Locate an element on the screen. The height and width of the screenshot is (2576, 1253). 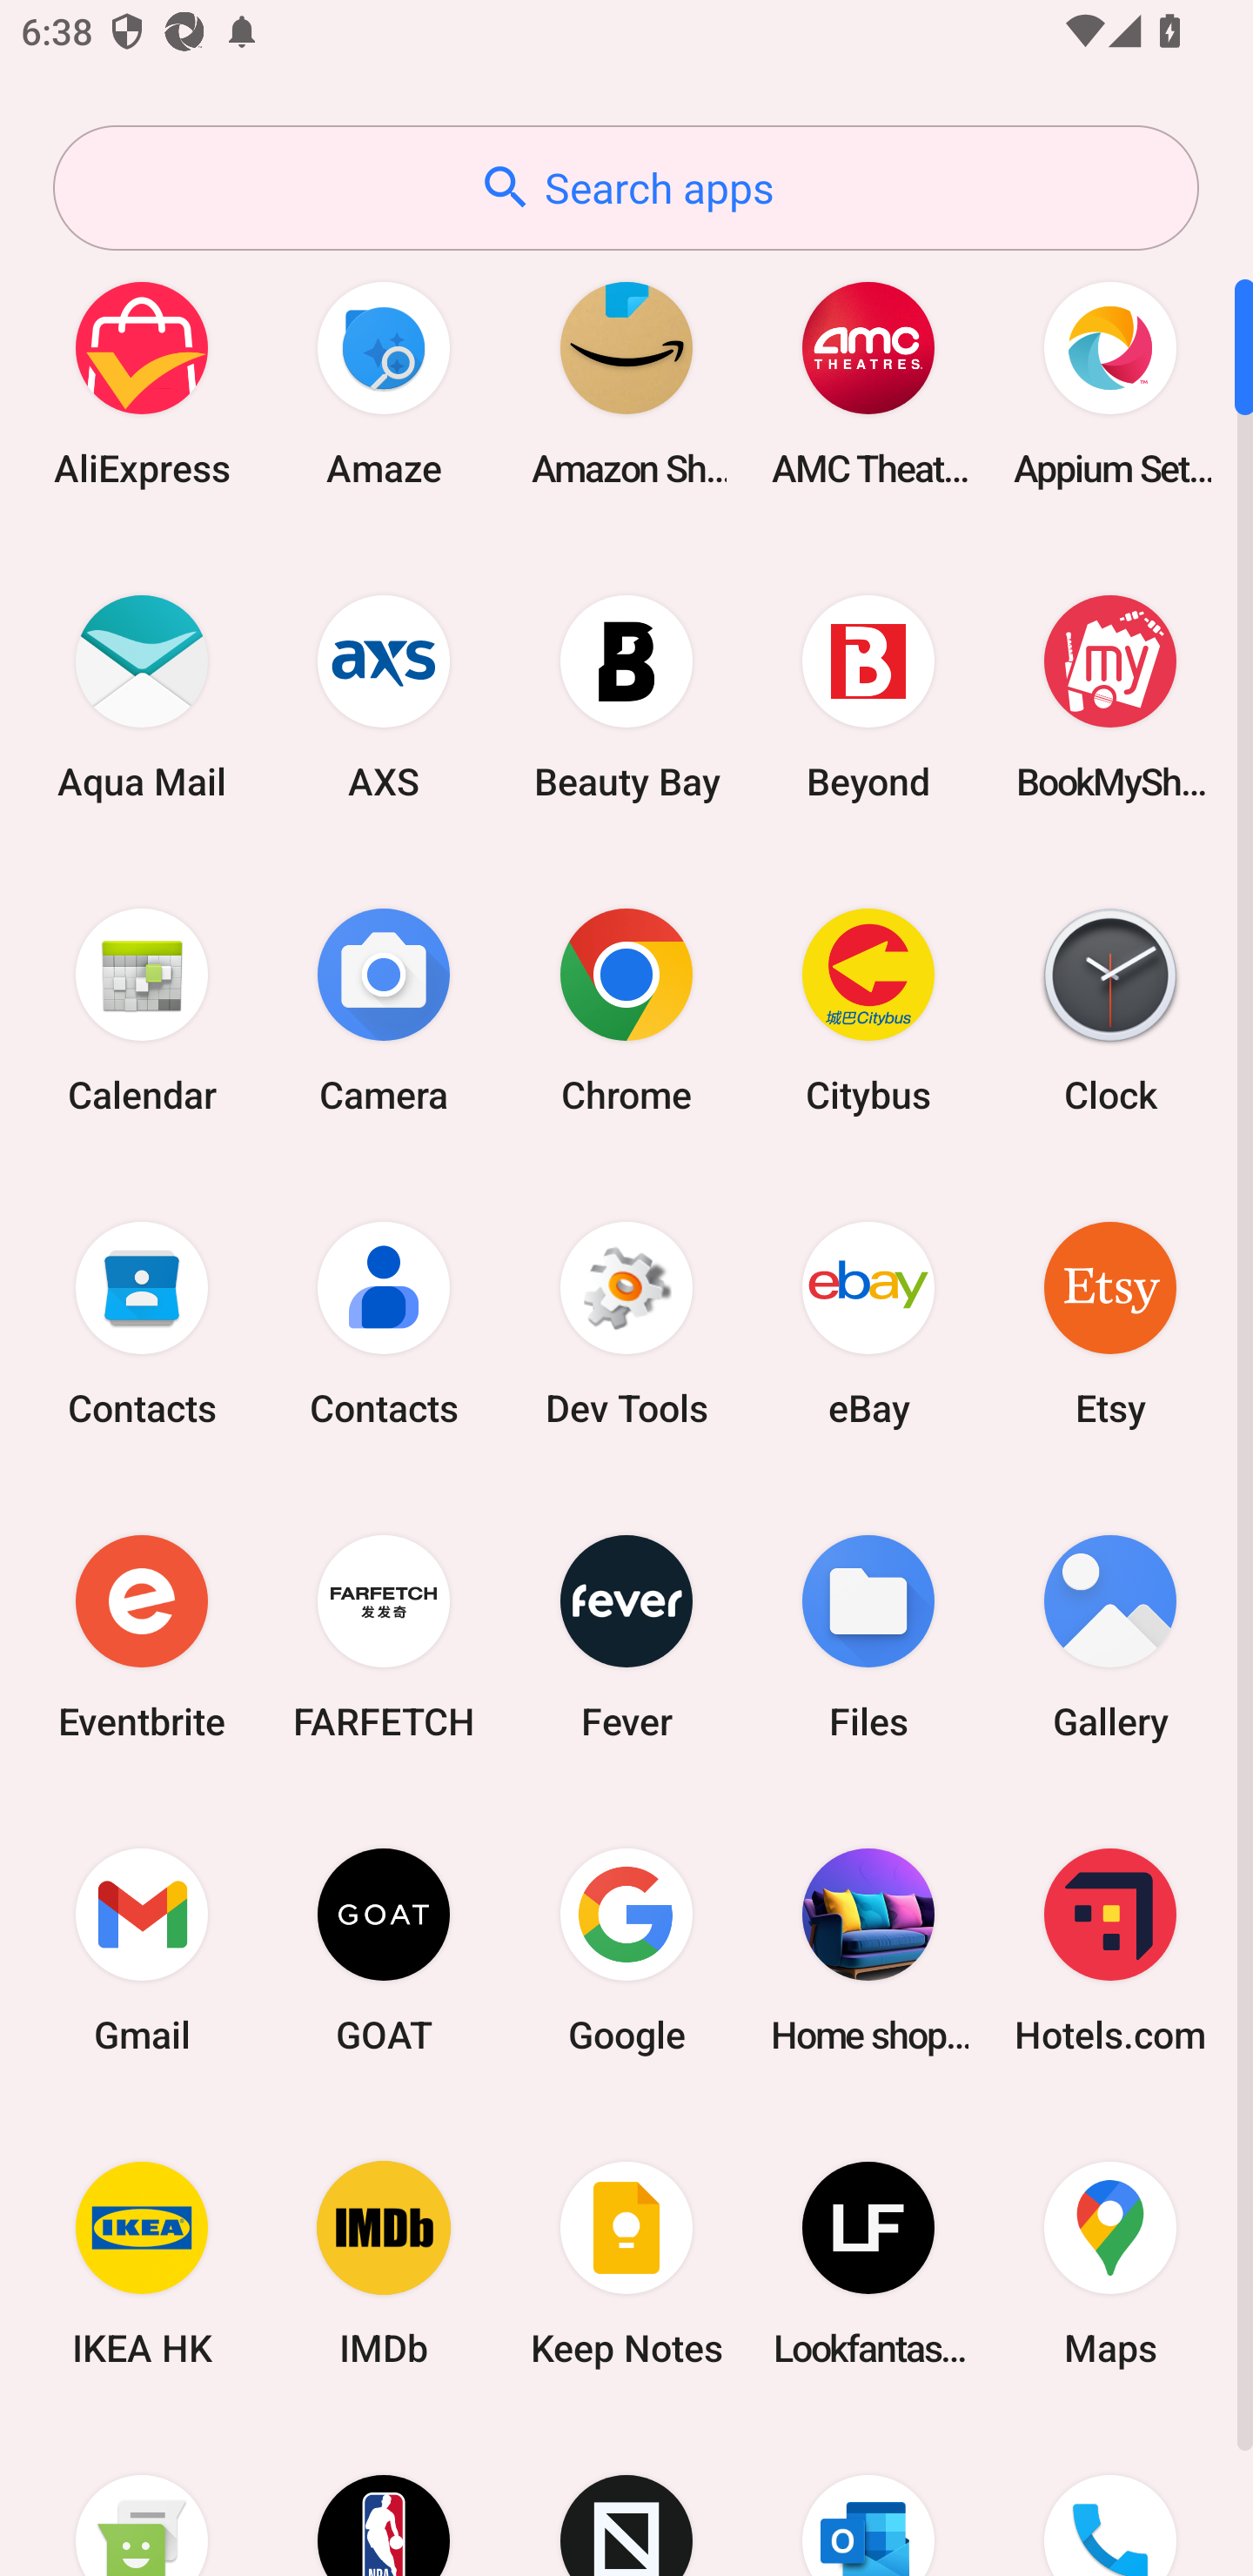
FARFETCH is located at coordinates (384, 1636).